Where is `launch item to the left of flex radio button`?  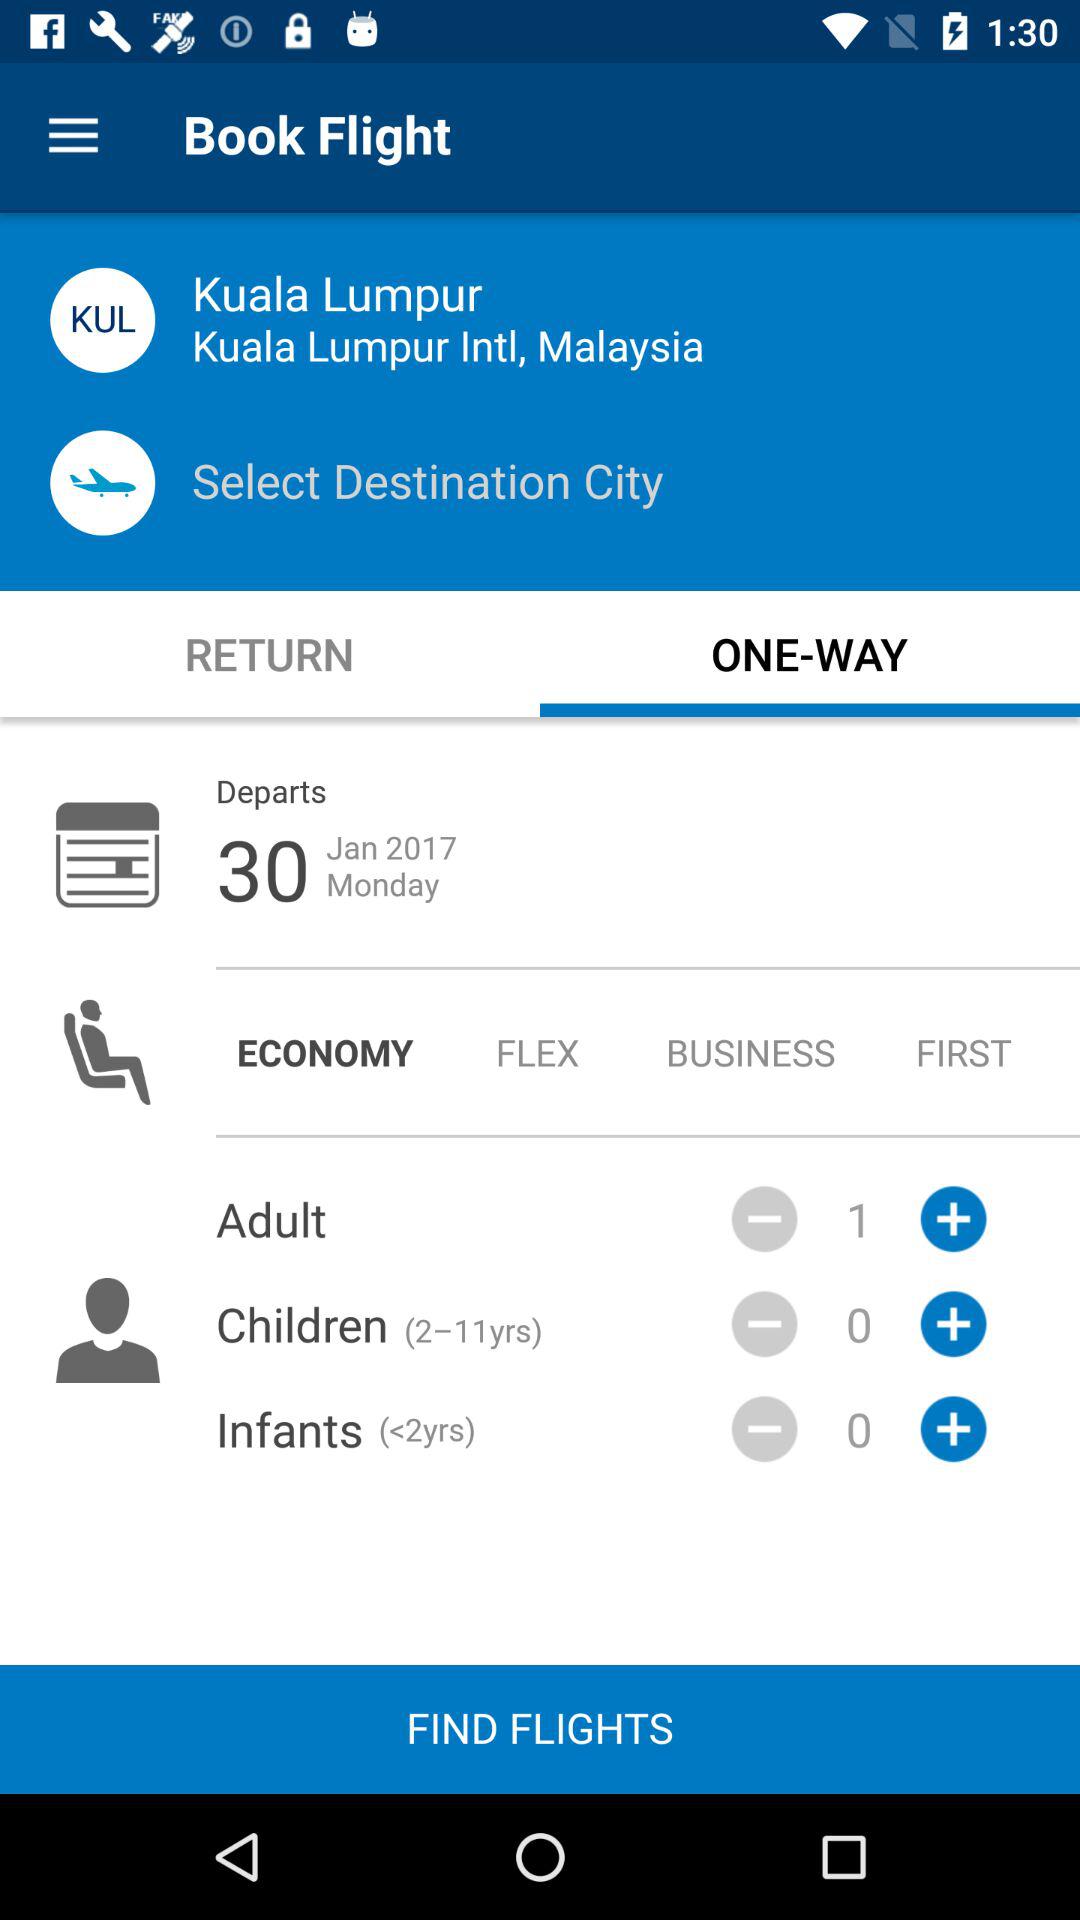 launch item to the left of flex radio button is located at coordinates (324, 1052).